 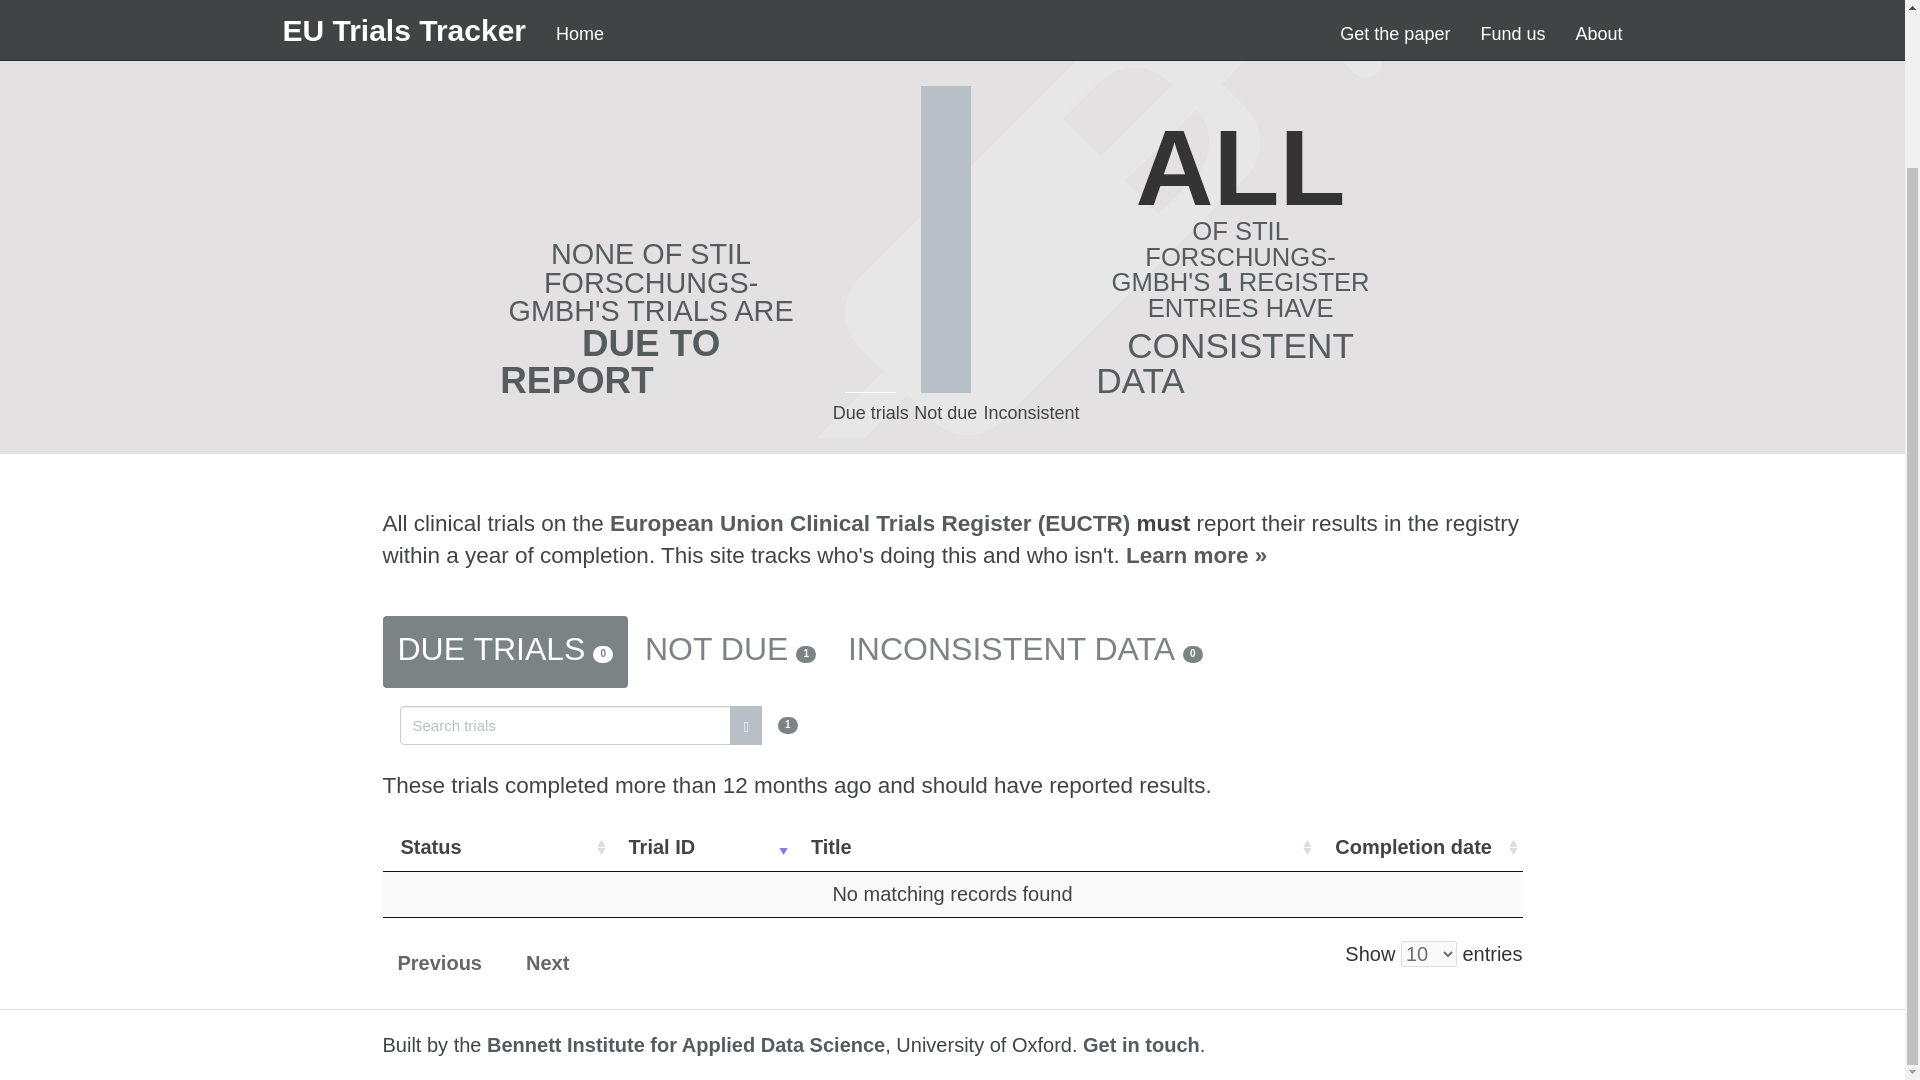 What do you see at coordinates (598, 723) in the screenshot?
I see `1` at bounding box center [598, 723].